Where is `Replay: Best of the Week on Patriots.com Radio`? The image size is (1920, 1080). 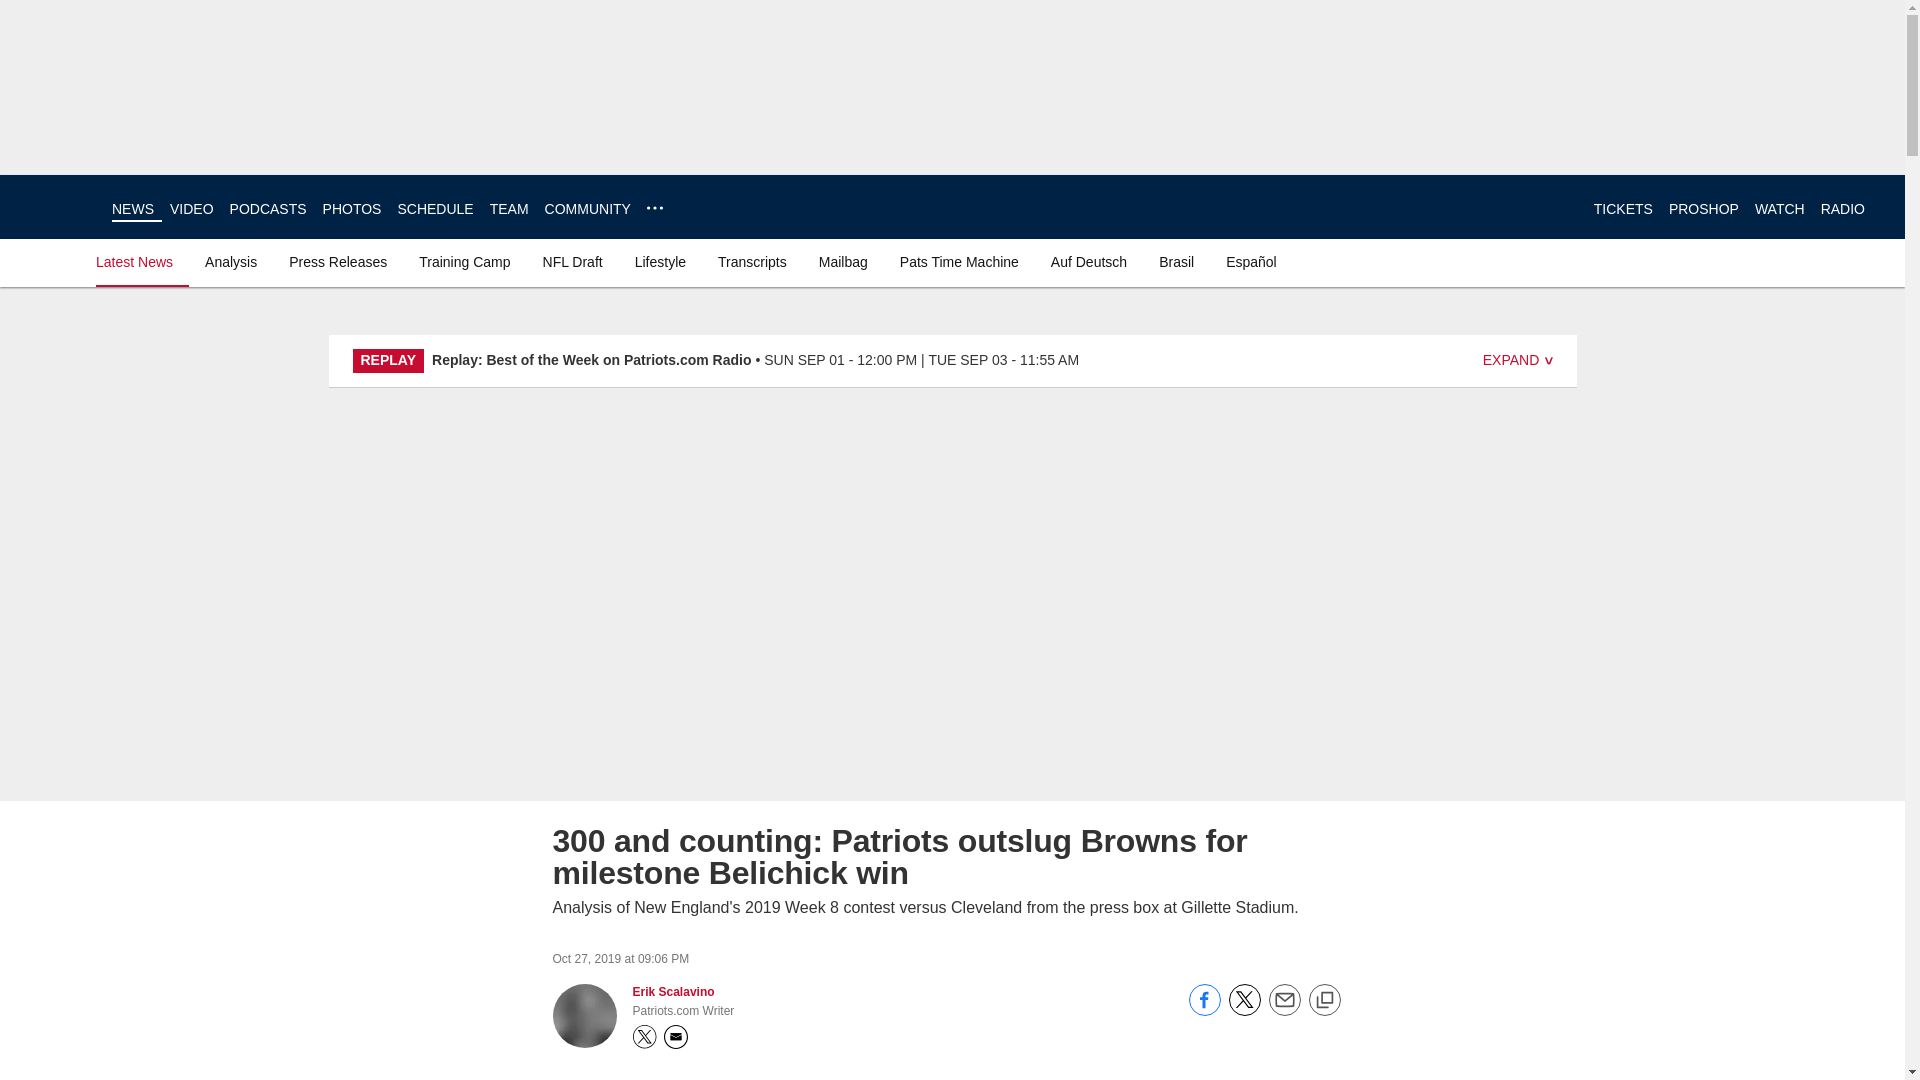 Replay: Best of the Week on Patriots.com Radio is located at coordinates (591, 360).